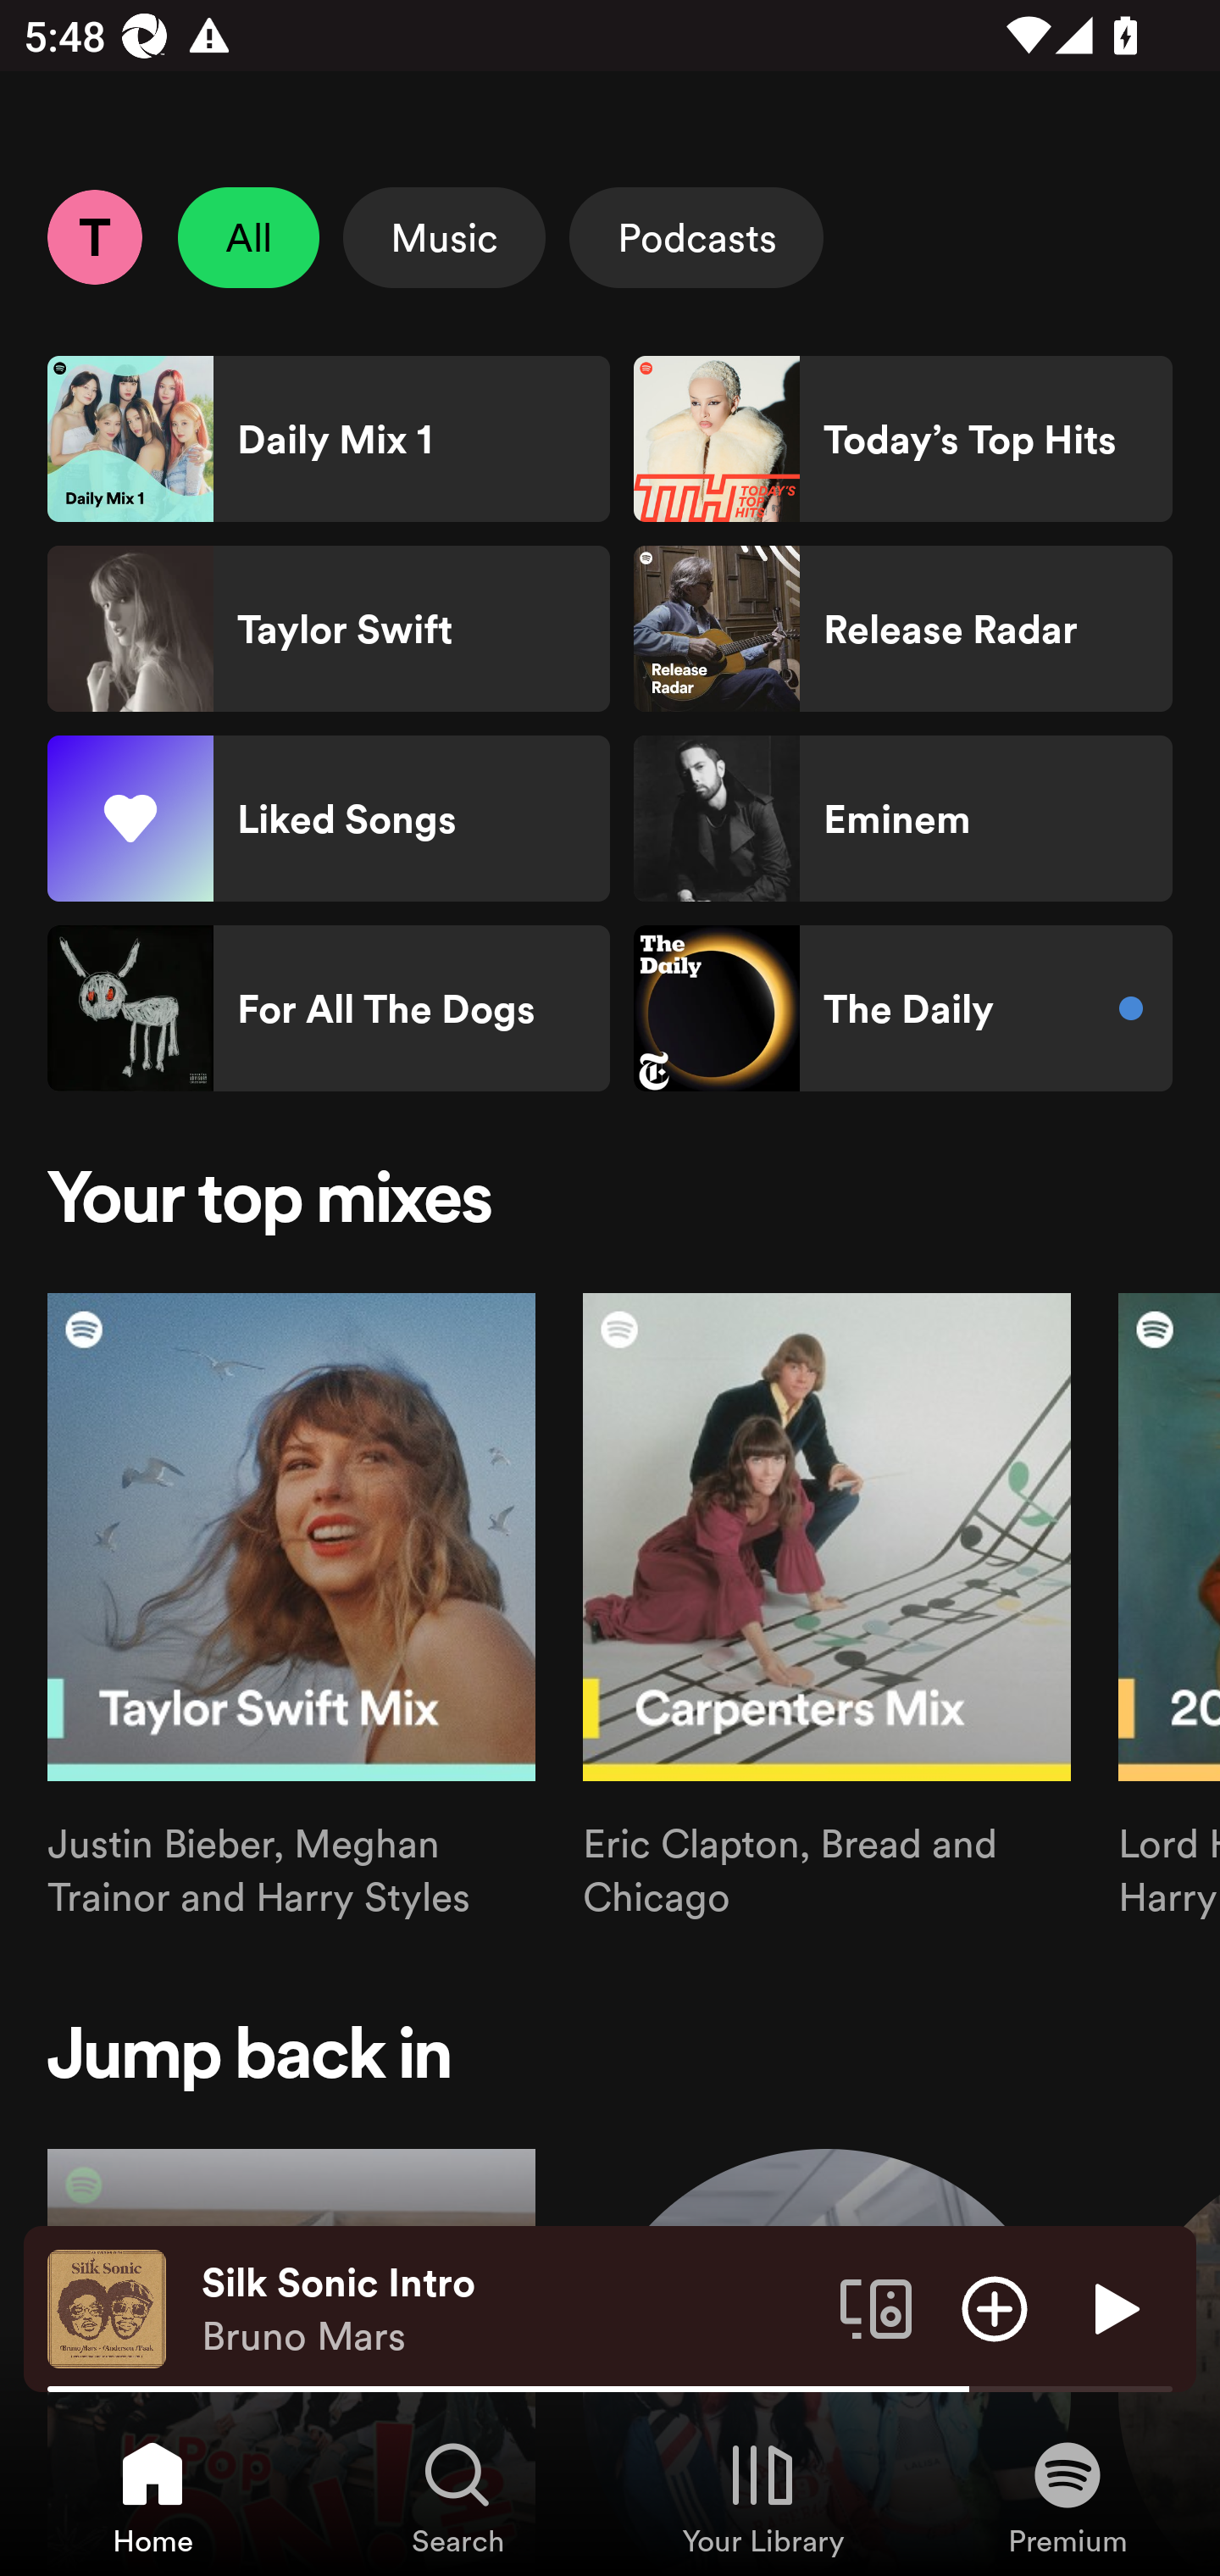  Describe the element at coordinates (444, 237) in the screenshot. I see `Music Select Music` at that location.